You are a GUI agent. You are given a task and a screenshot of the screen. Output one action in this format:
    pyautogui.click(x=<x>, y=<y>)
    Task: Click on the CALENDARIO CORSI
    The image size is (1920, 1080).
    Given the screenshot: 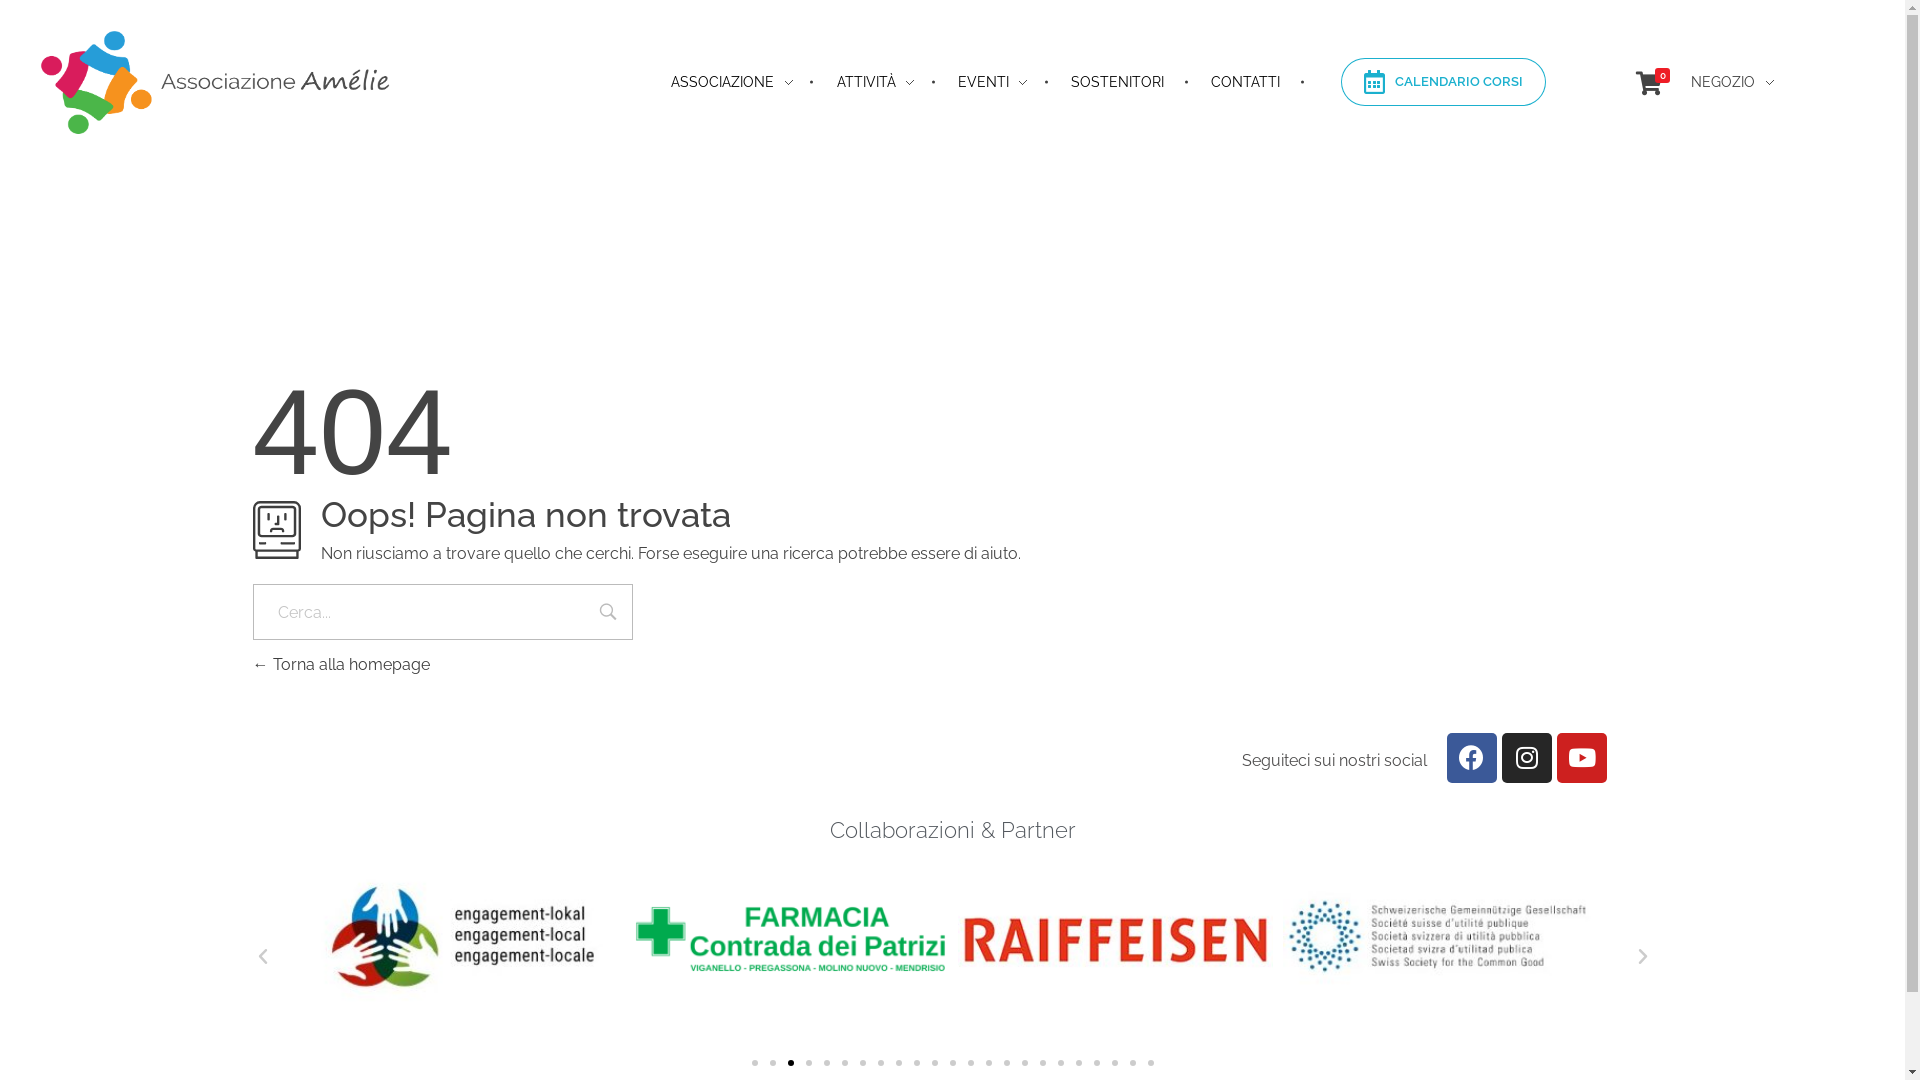 What is the action you would take?
    pyautogui.click(x=1444, y=82)
    